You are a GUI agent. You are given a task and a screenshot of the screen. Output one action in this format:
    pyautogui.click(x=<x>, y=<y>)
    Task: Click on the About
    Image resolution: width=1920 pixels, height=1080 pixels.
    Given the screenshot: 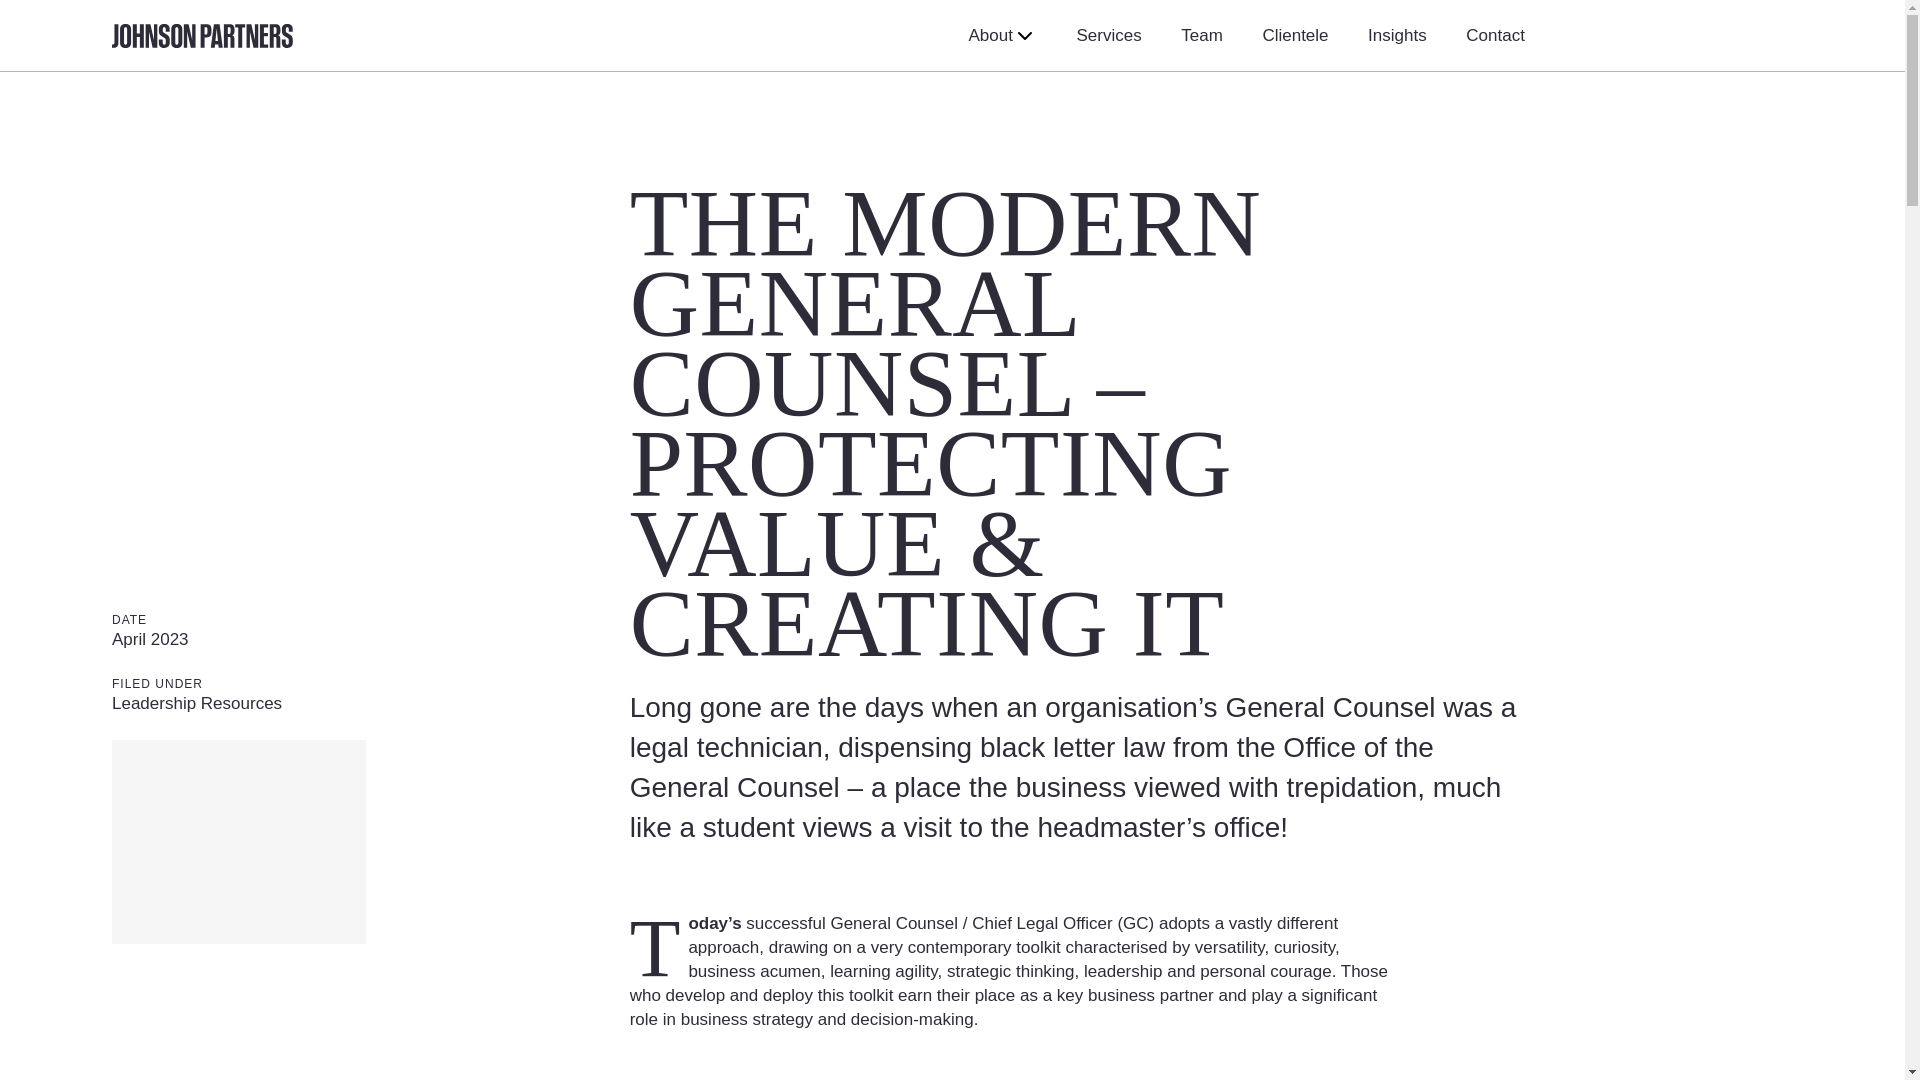 What is the action you would take?
    pyautogui.click(x=1002, y=35)
    